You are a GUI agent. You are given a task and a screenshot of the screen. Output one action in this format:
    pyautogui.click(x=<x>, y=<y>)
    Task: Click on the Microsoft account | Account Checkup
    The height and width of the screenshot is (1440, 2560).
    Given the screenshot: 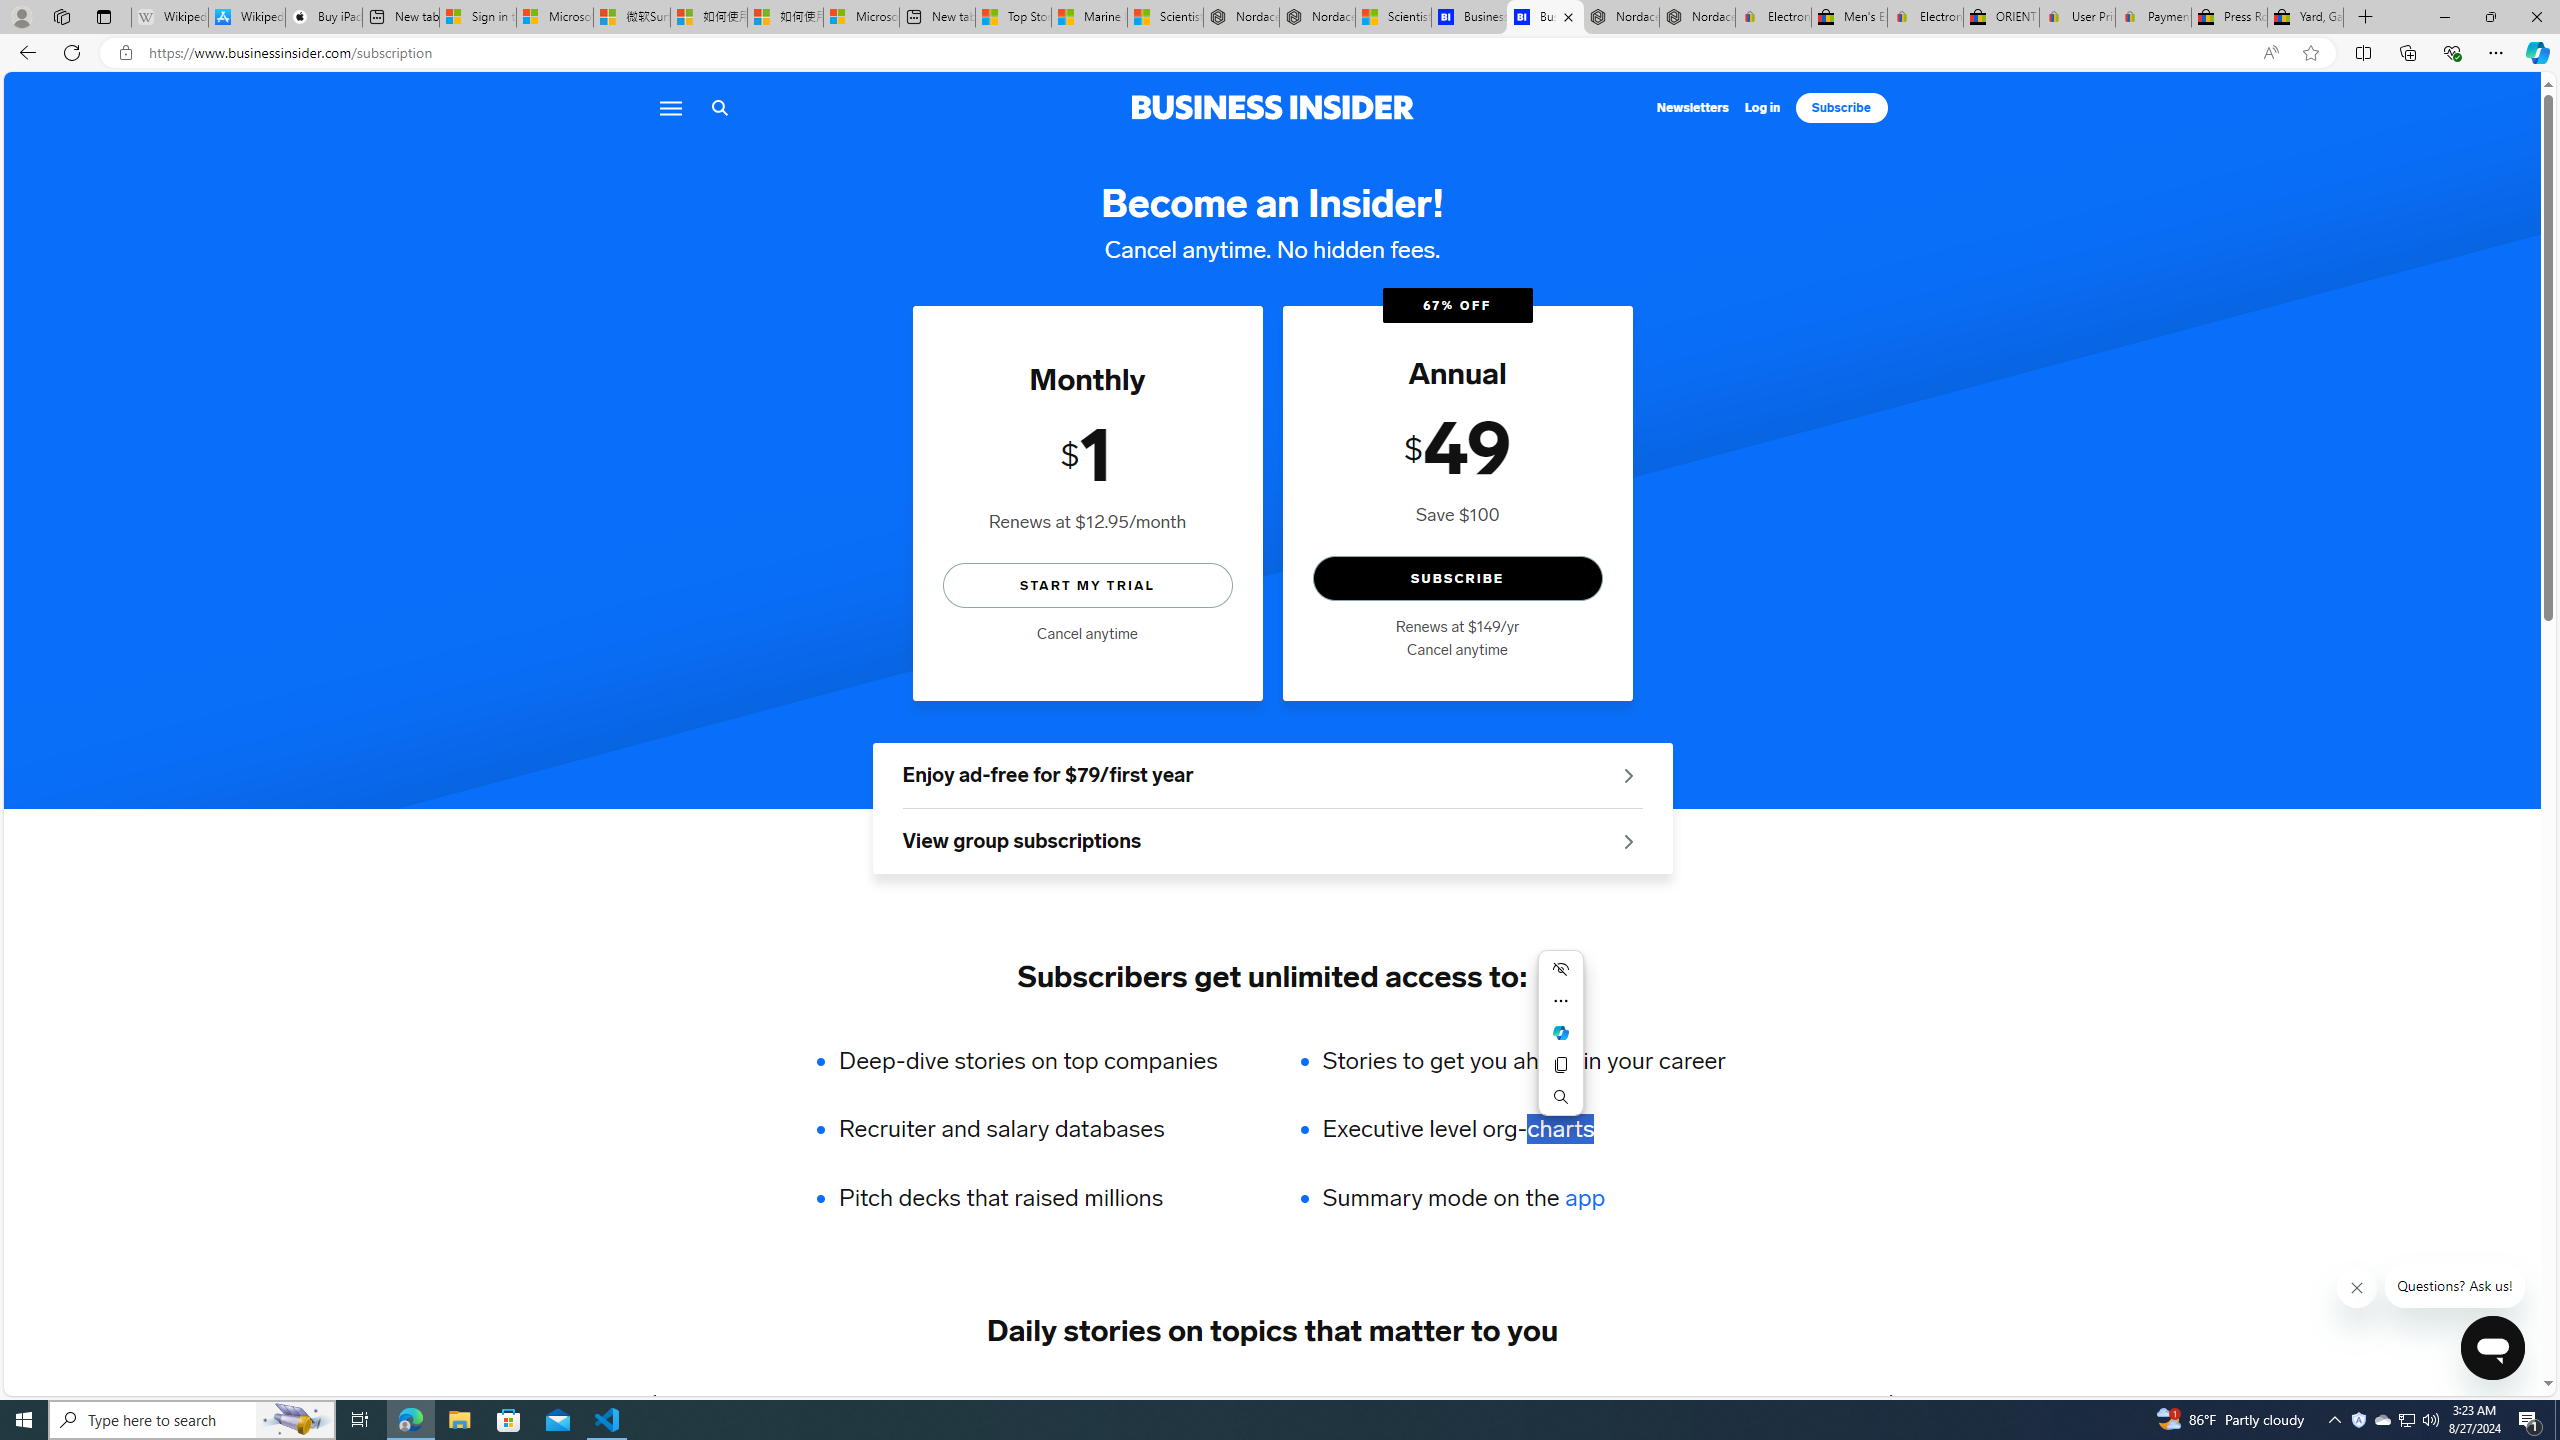 What is the action you would take?
    pyautogui.click(x=861, y=17)
    